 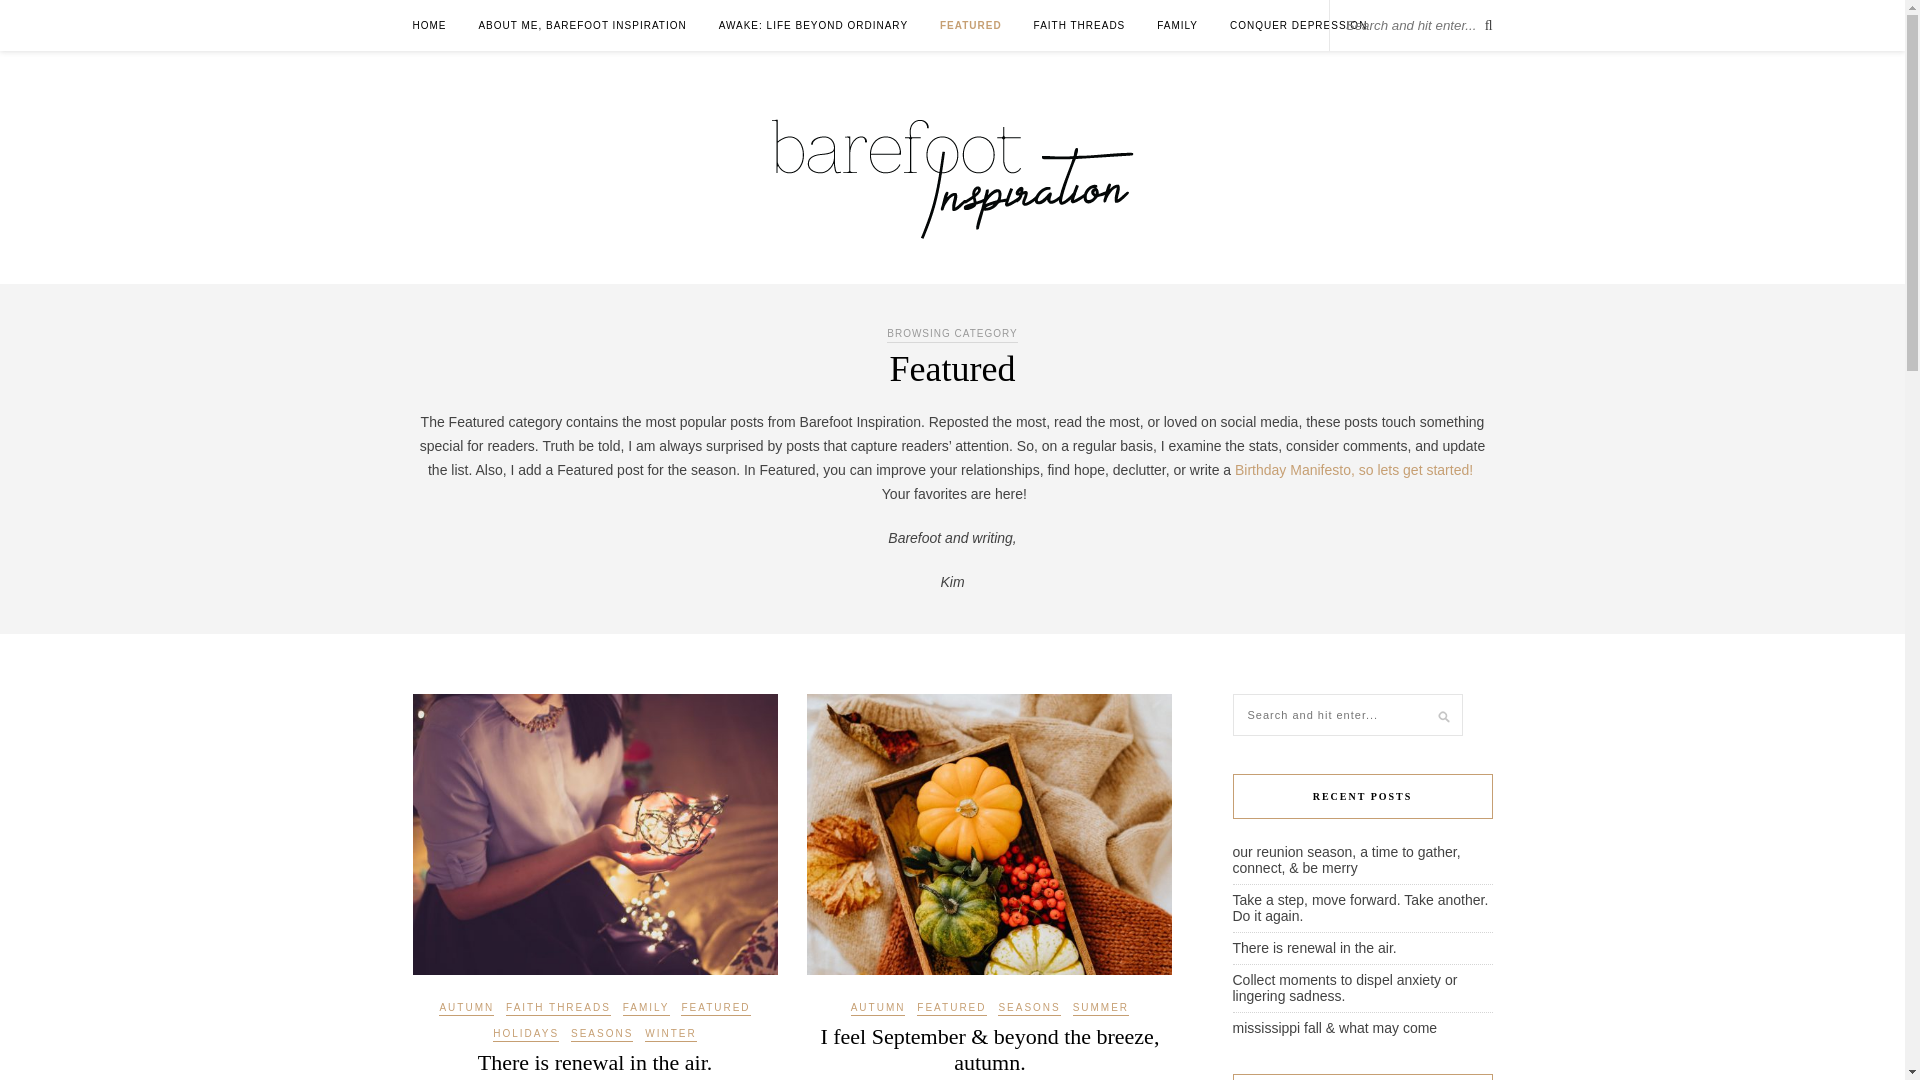 I want to click on CONQUER DEPRESSION, so click(x=1298, y=25).